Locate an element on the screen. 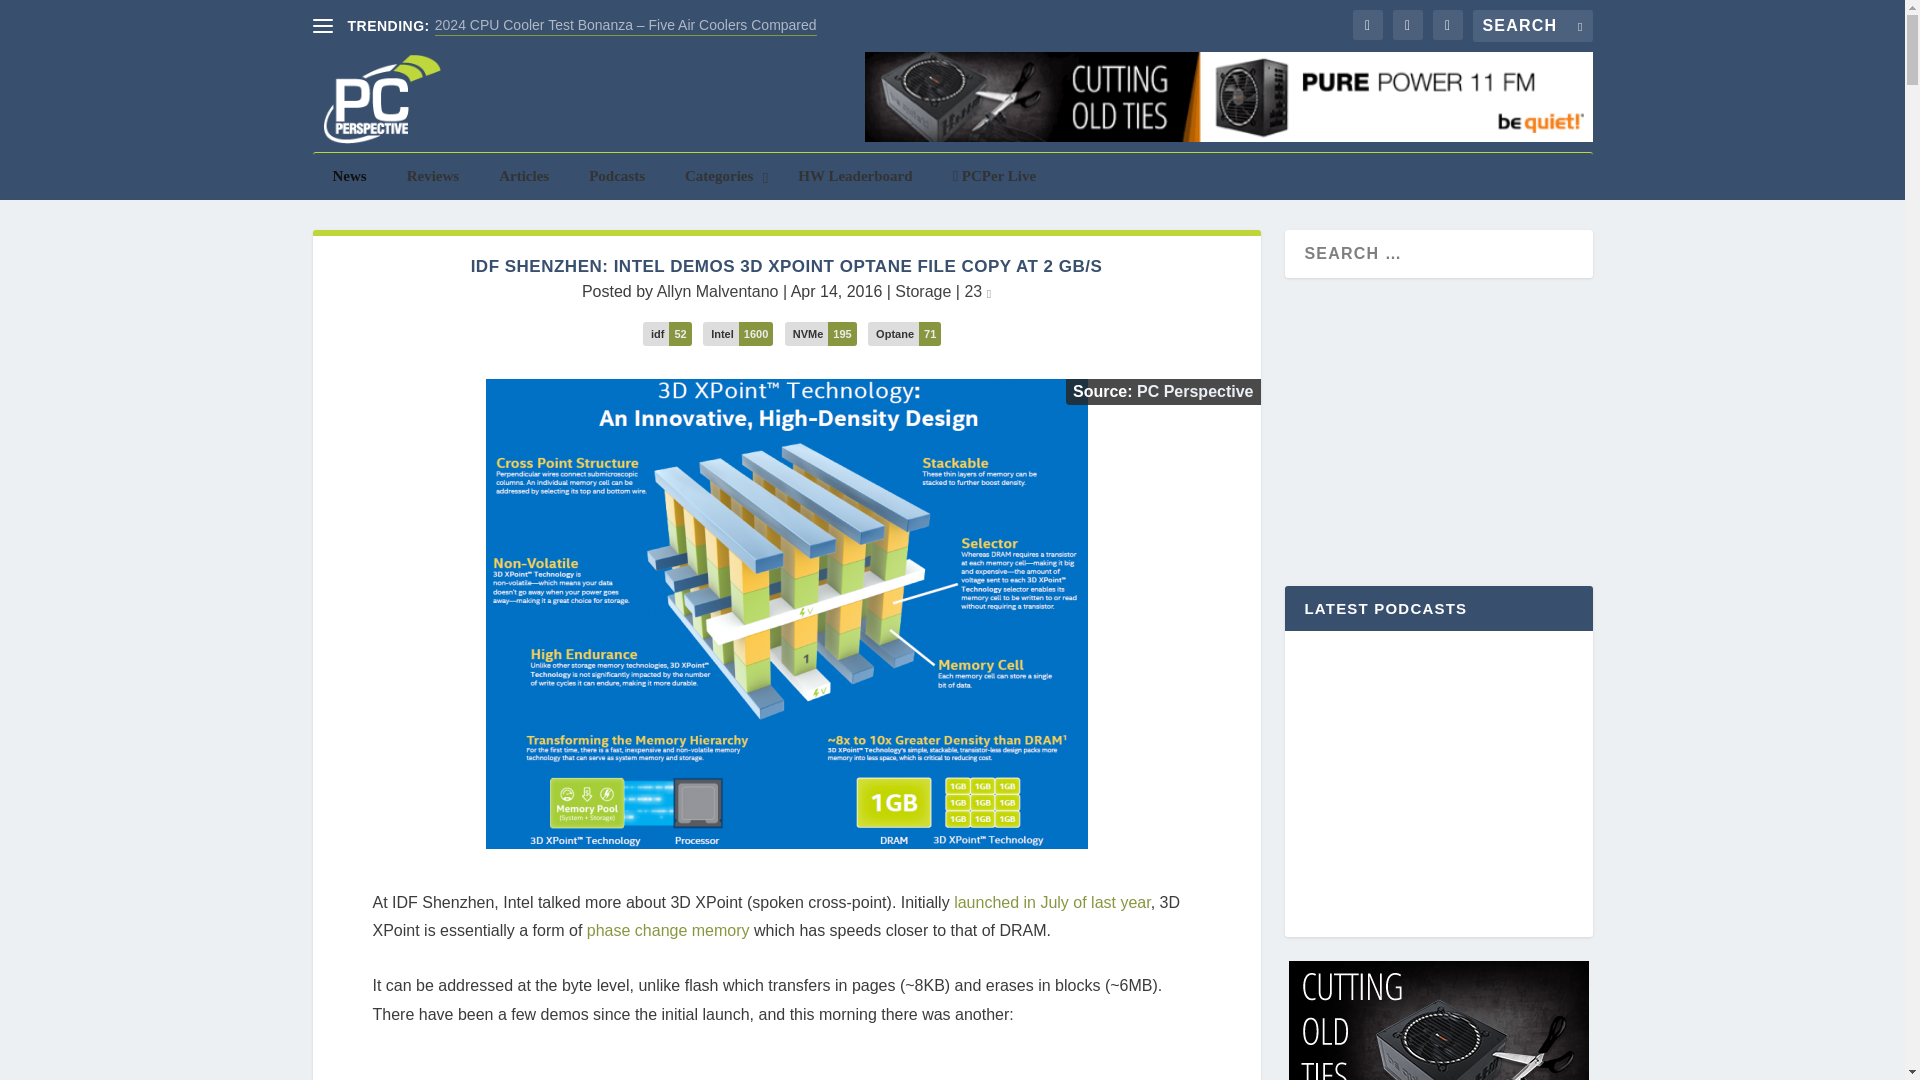 The image size is (1920, 1080). HW Leaderboard is located at coordinates (854, 176).